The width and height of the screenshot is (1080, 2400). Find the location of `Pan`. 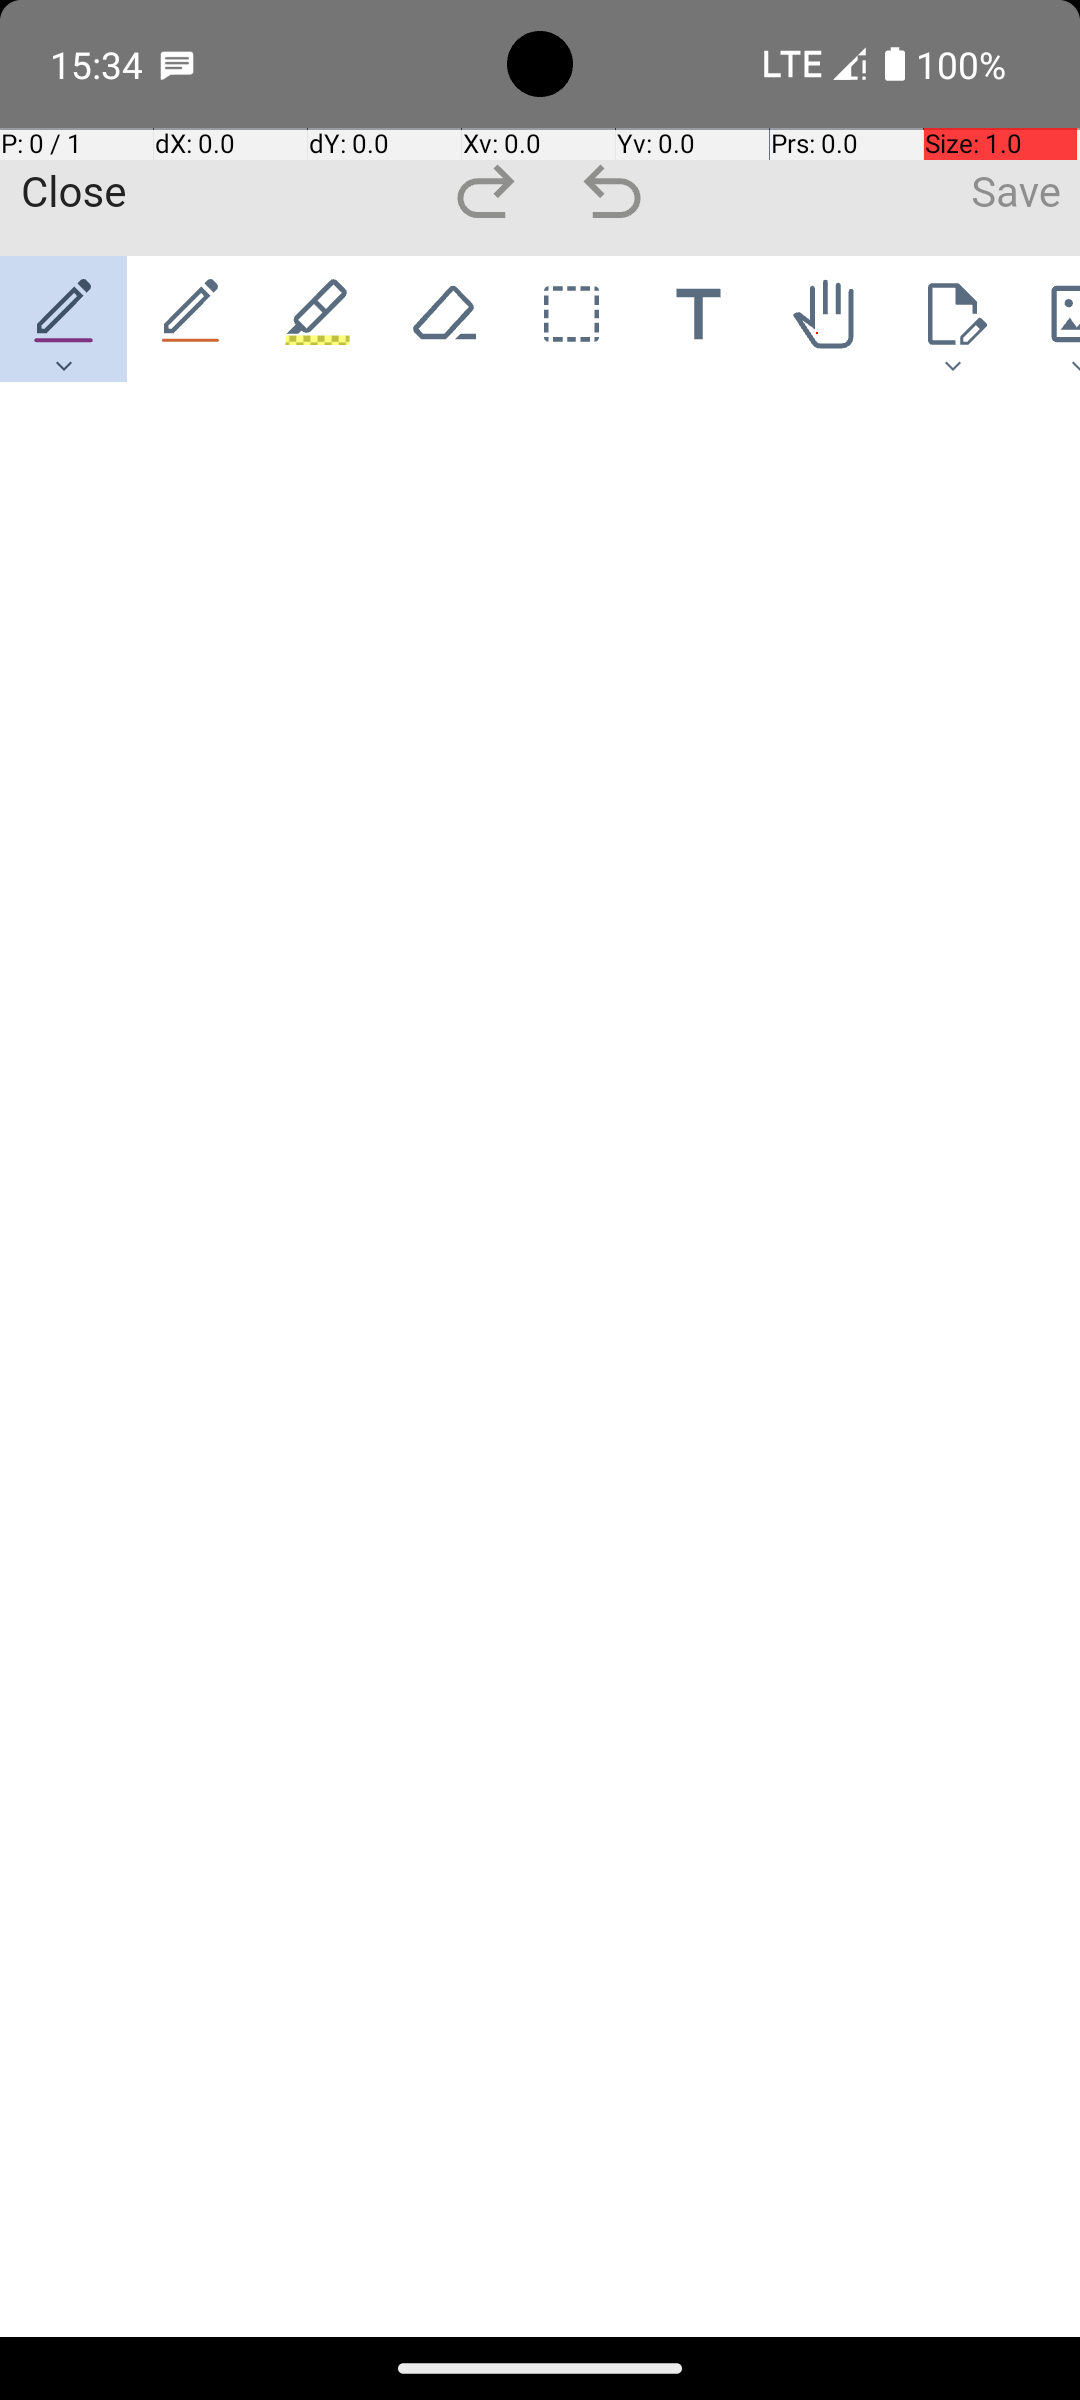

Pan is located at coordinates (826, 319).